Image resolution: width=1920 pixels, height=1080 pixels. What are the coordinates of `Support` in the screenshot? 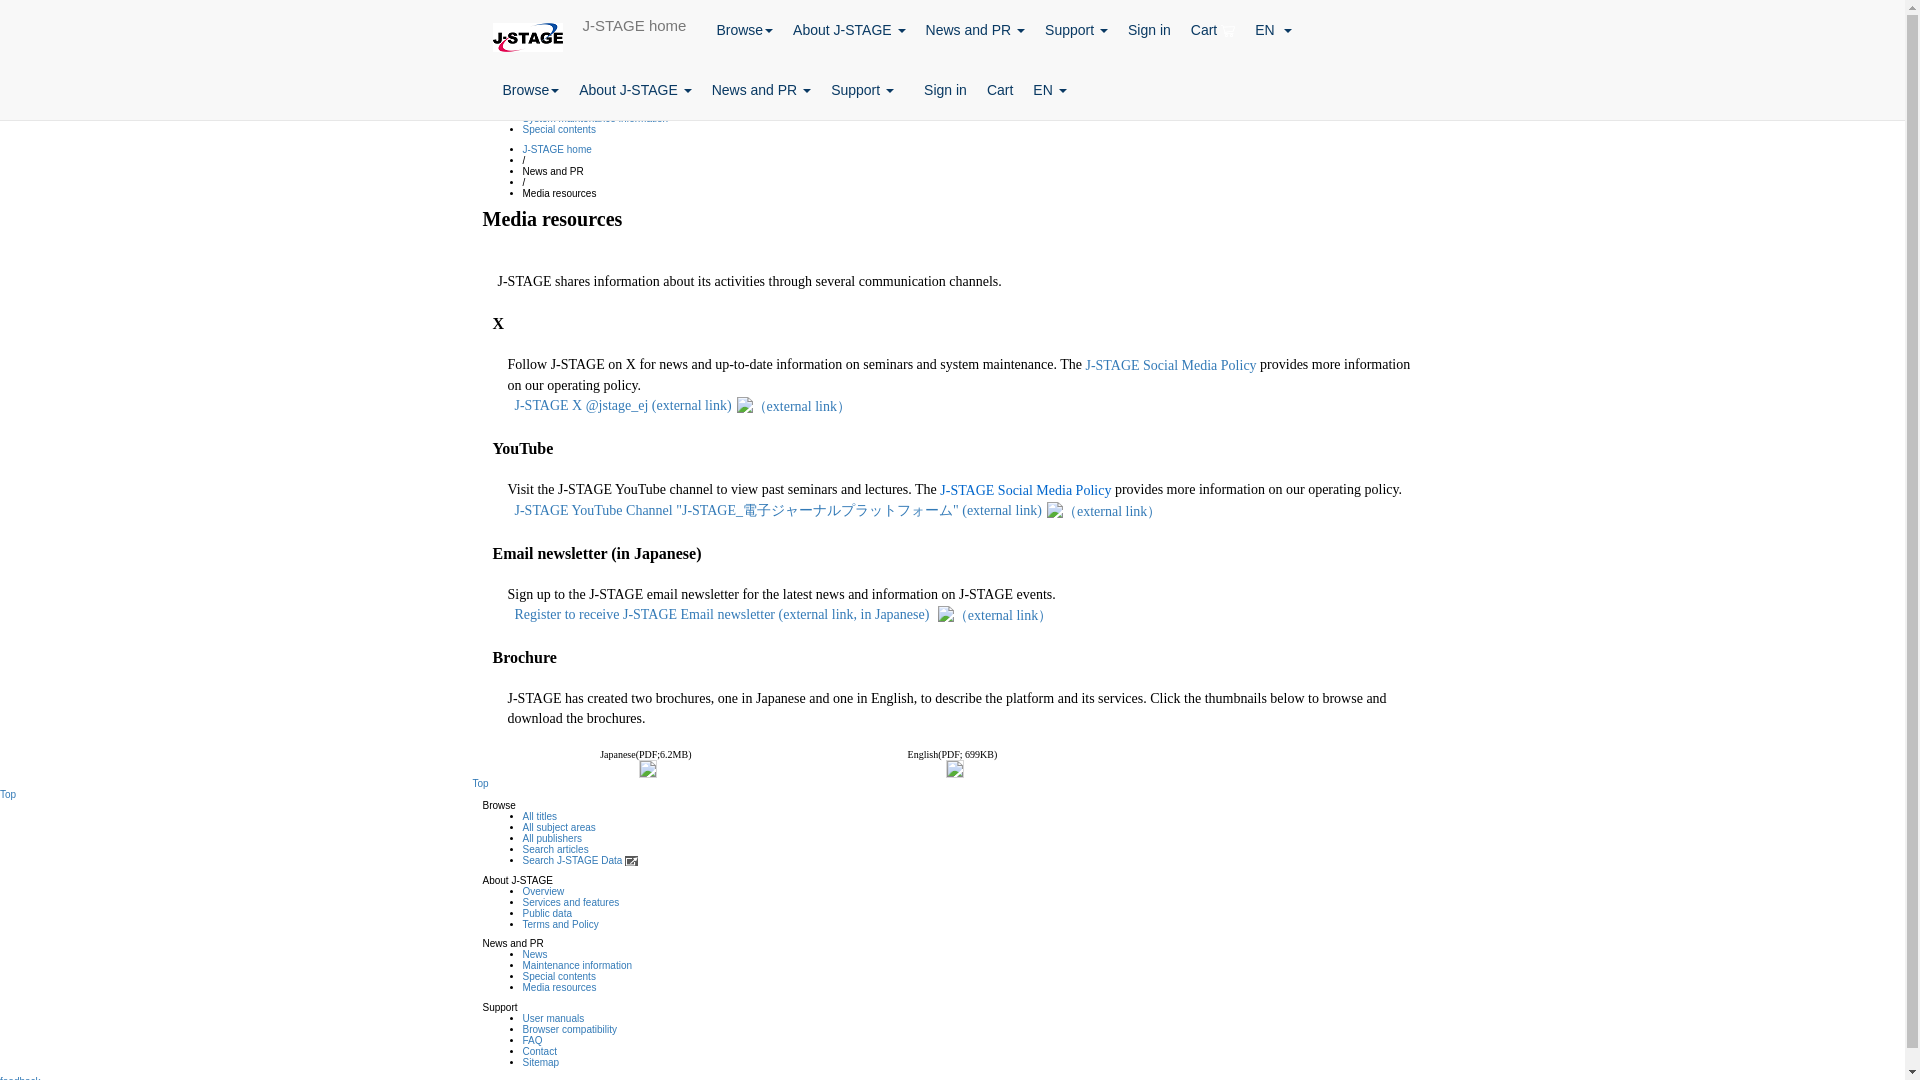 It's located at (1076, 30).